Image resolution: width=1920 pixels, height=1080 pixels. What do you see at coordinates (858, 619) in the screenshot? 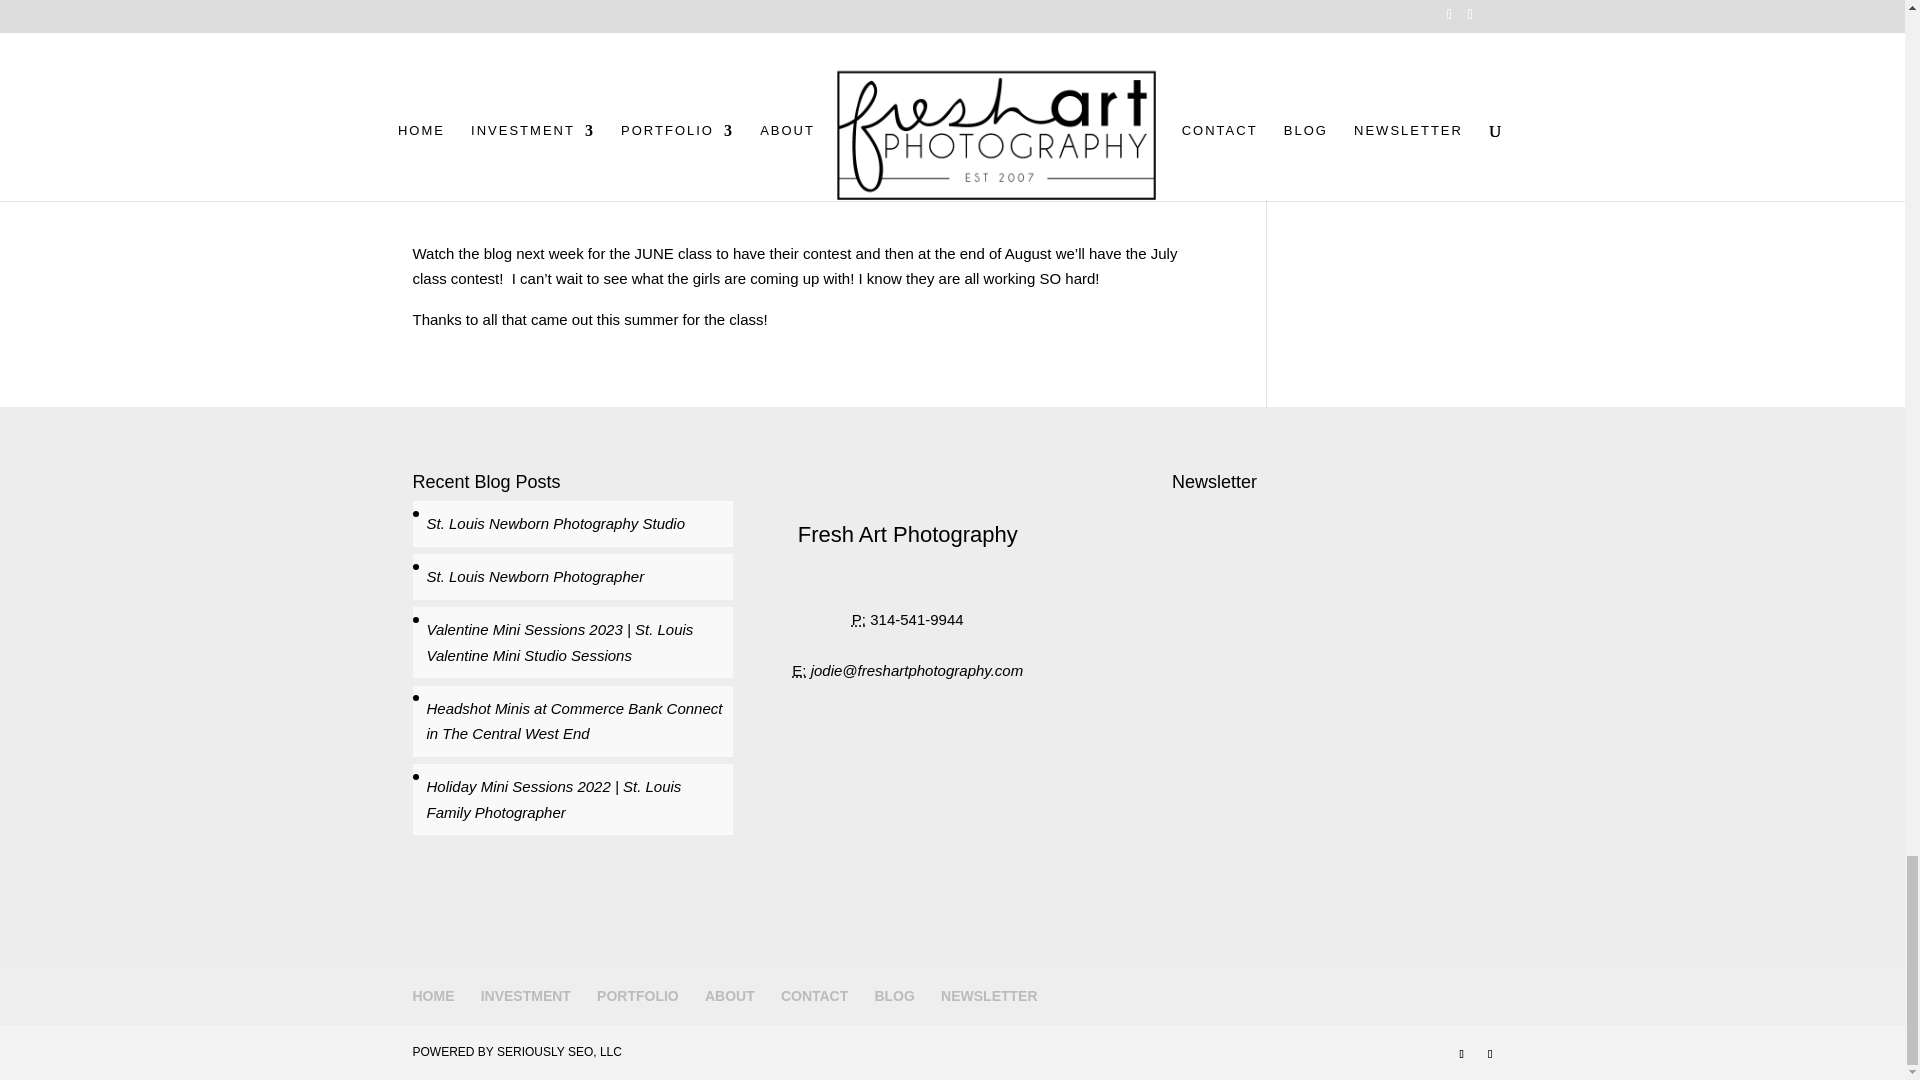
I see `Phone` at bounding box center [858, 619].